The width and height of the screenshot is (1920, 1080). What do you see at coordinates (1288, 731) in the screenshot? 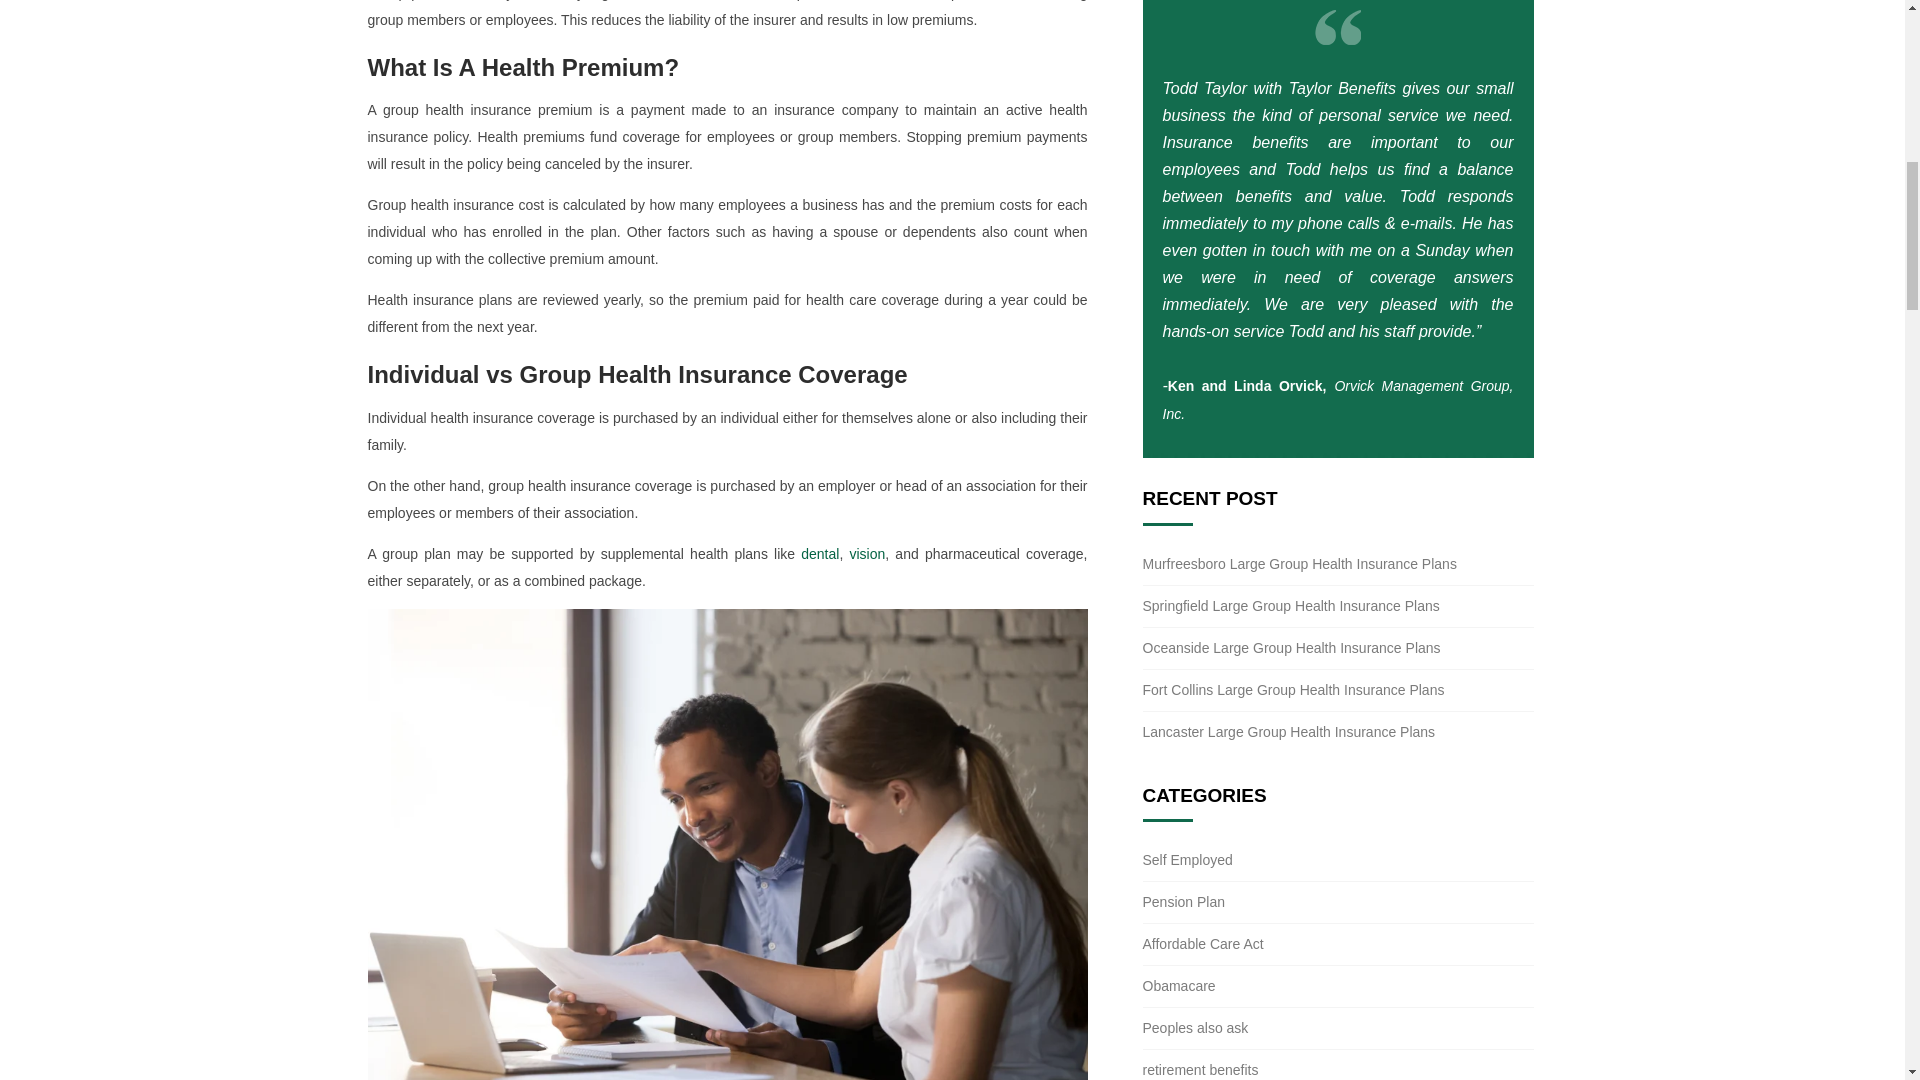
I see `Lancaster Large Group Health Insurance Plans` at bounding box center [1288, 731].